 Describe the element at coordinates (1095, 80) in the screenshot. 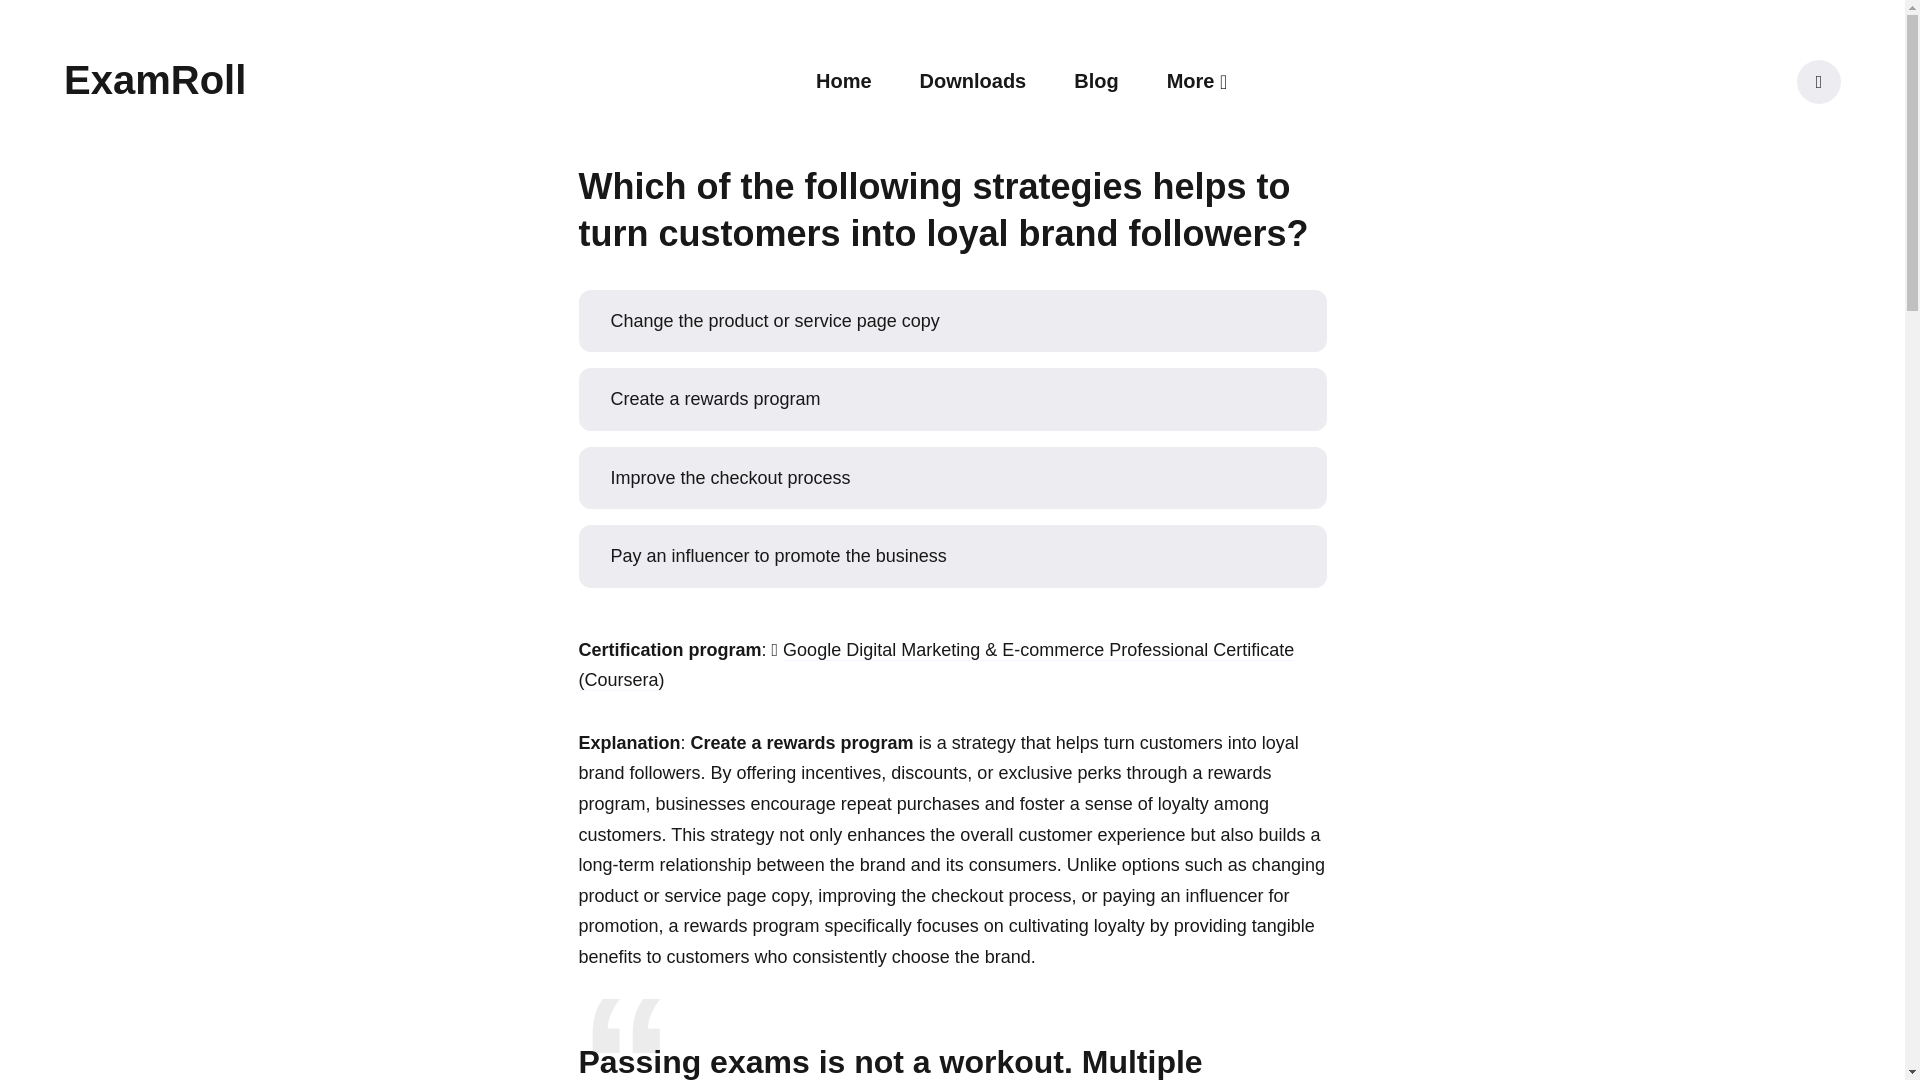

I see `Blog` at that location.